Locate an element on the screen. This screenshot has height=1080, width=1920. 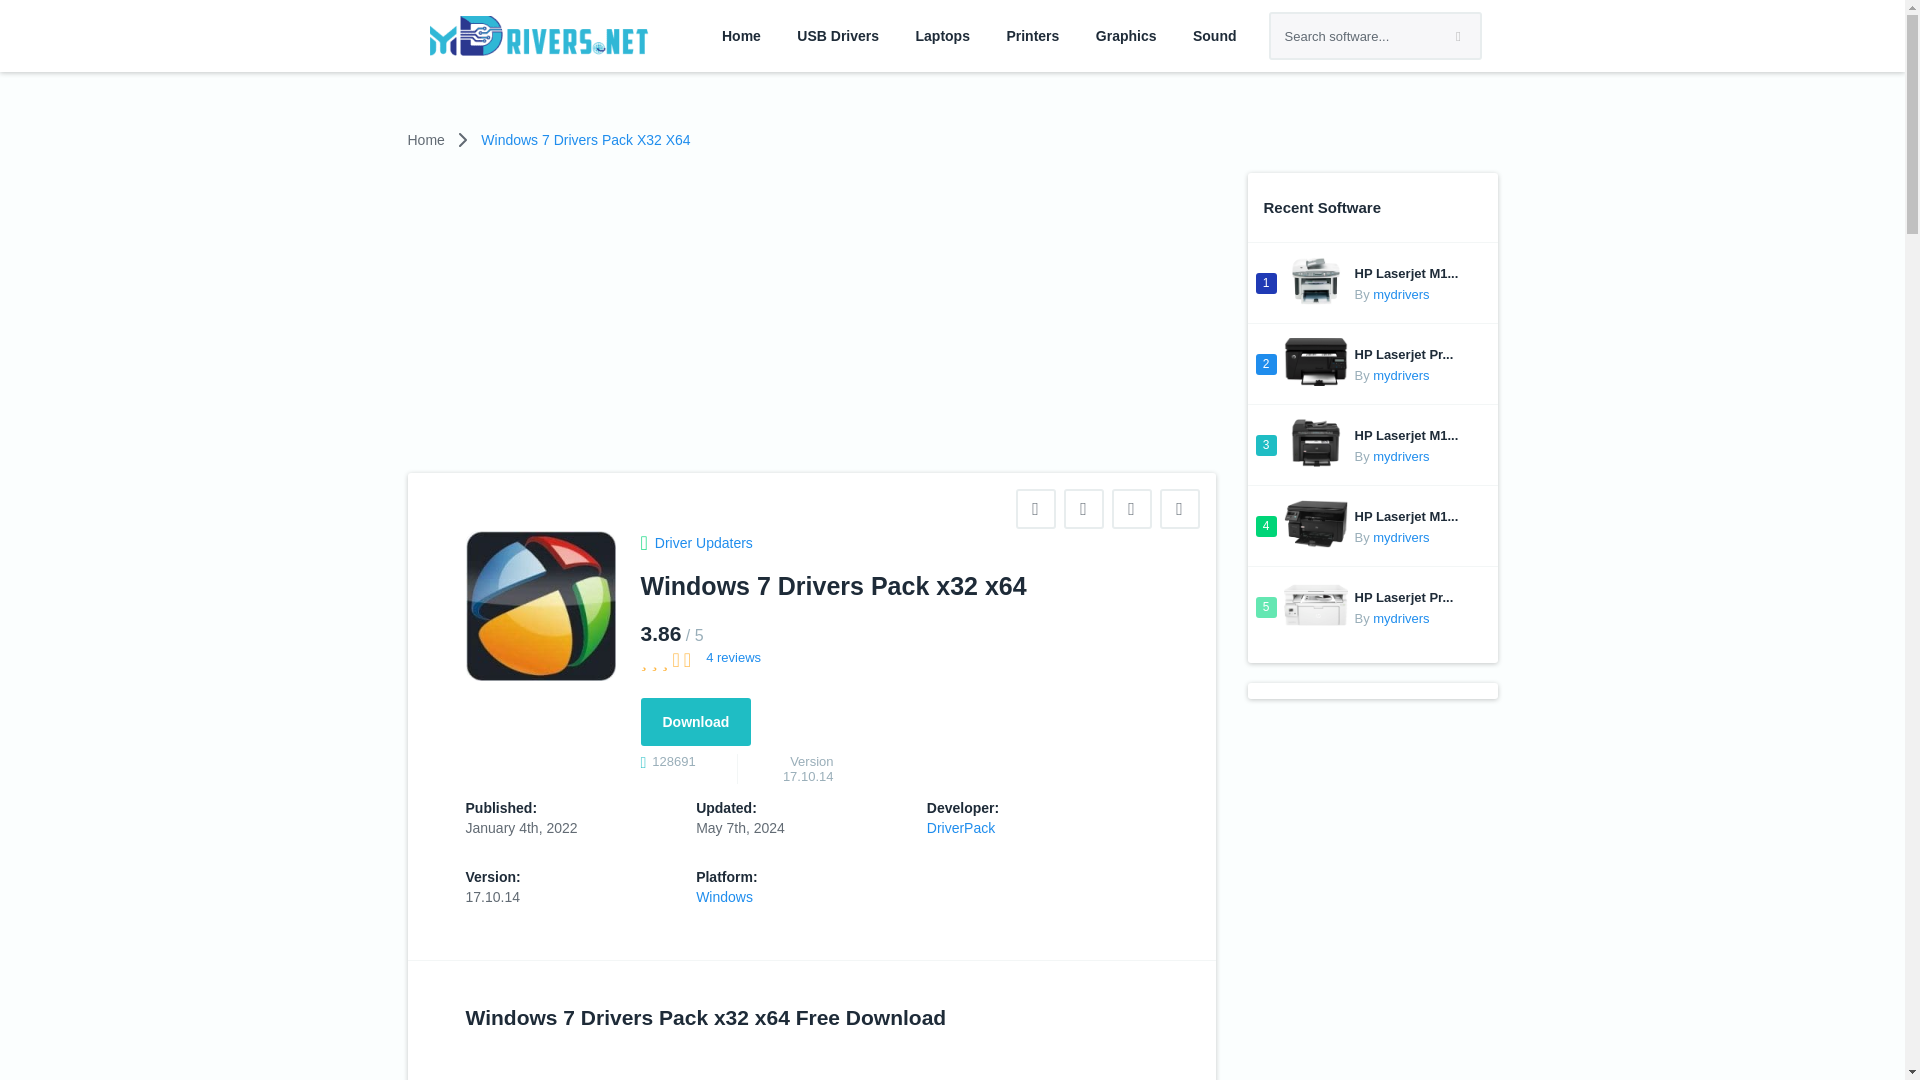
Sound is located at coordinates (1214, 36).